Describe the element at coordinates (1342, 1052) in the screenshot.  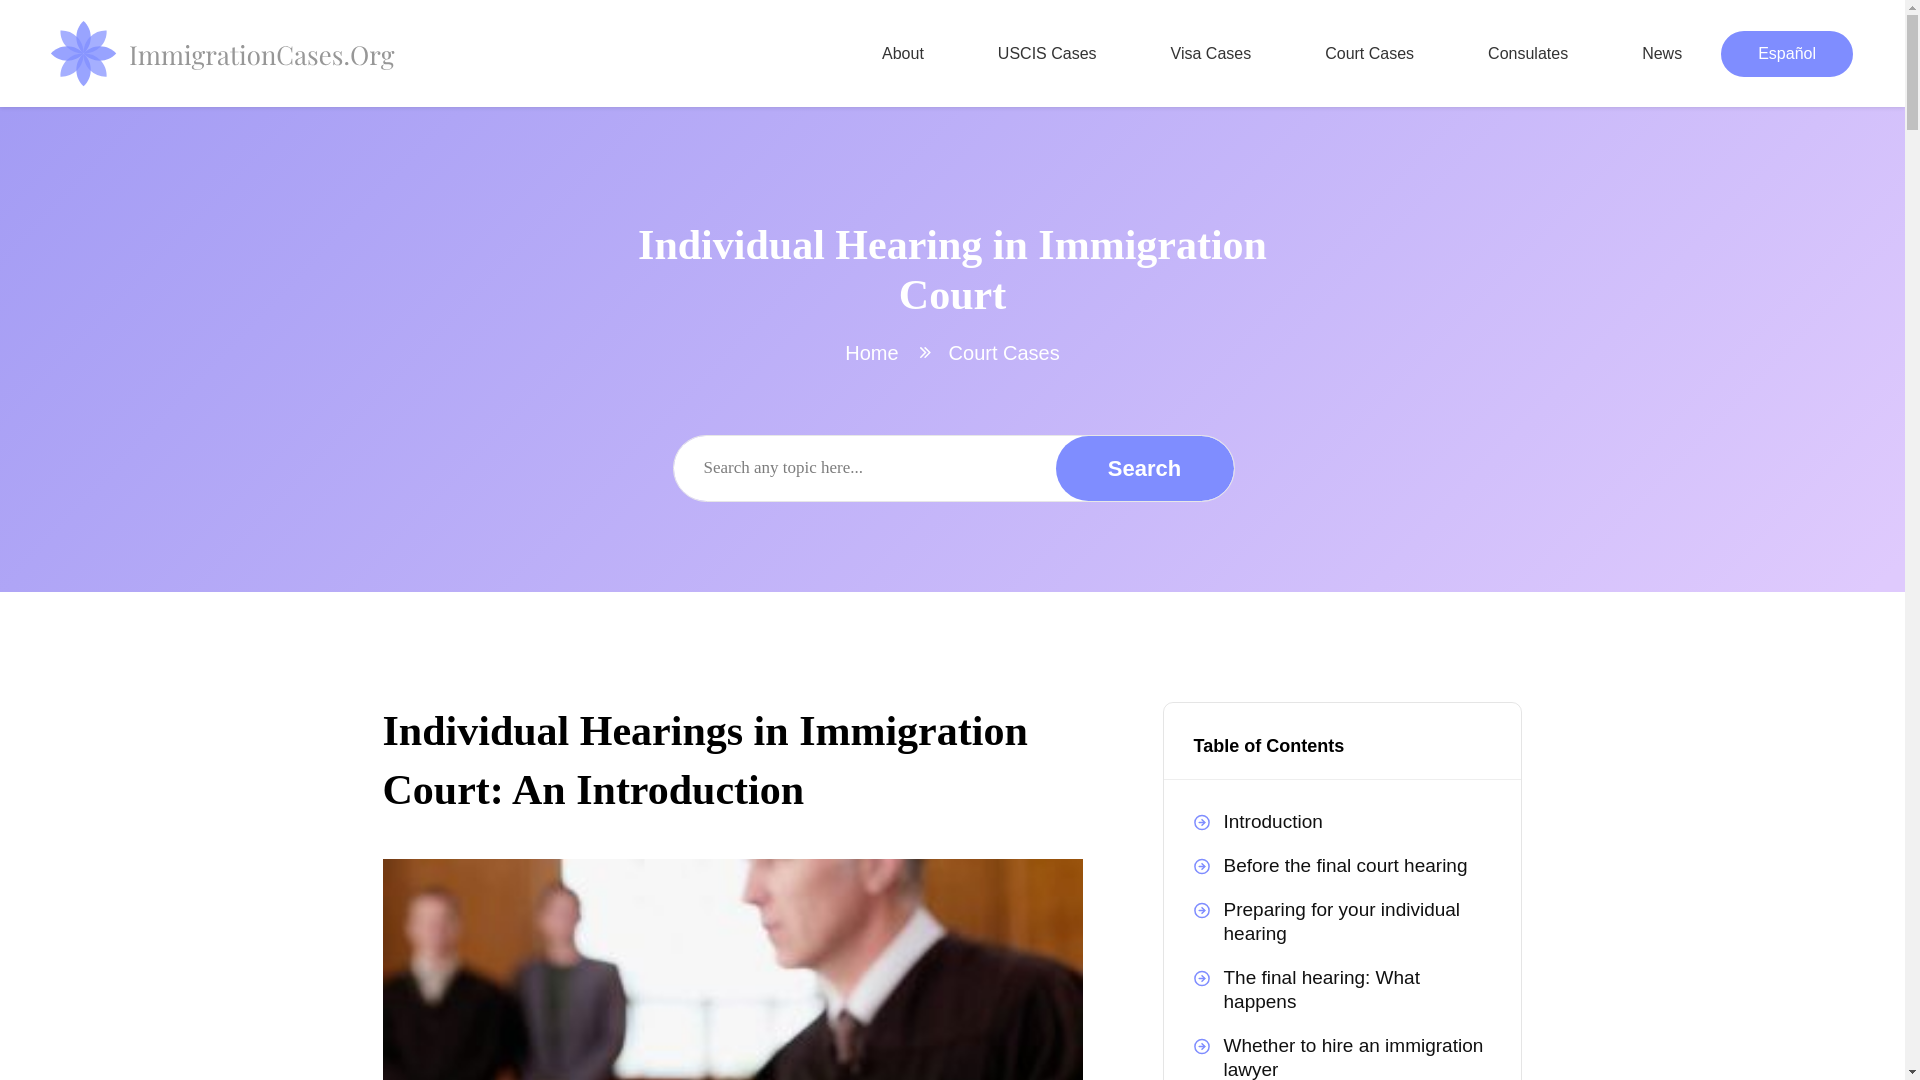
I see `Whether to hire an immigration lawyer` at that location.